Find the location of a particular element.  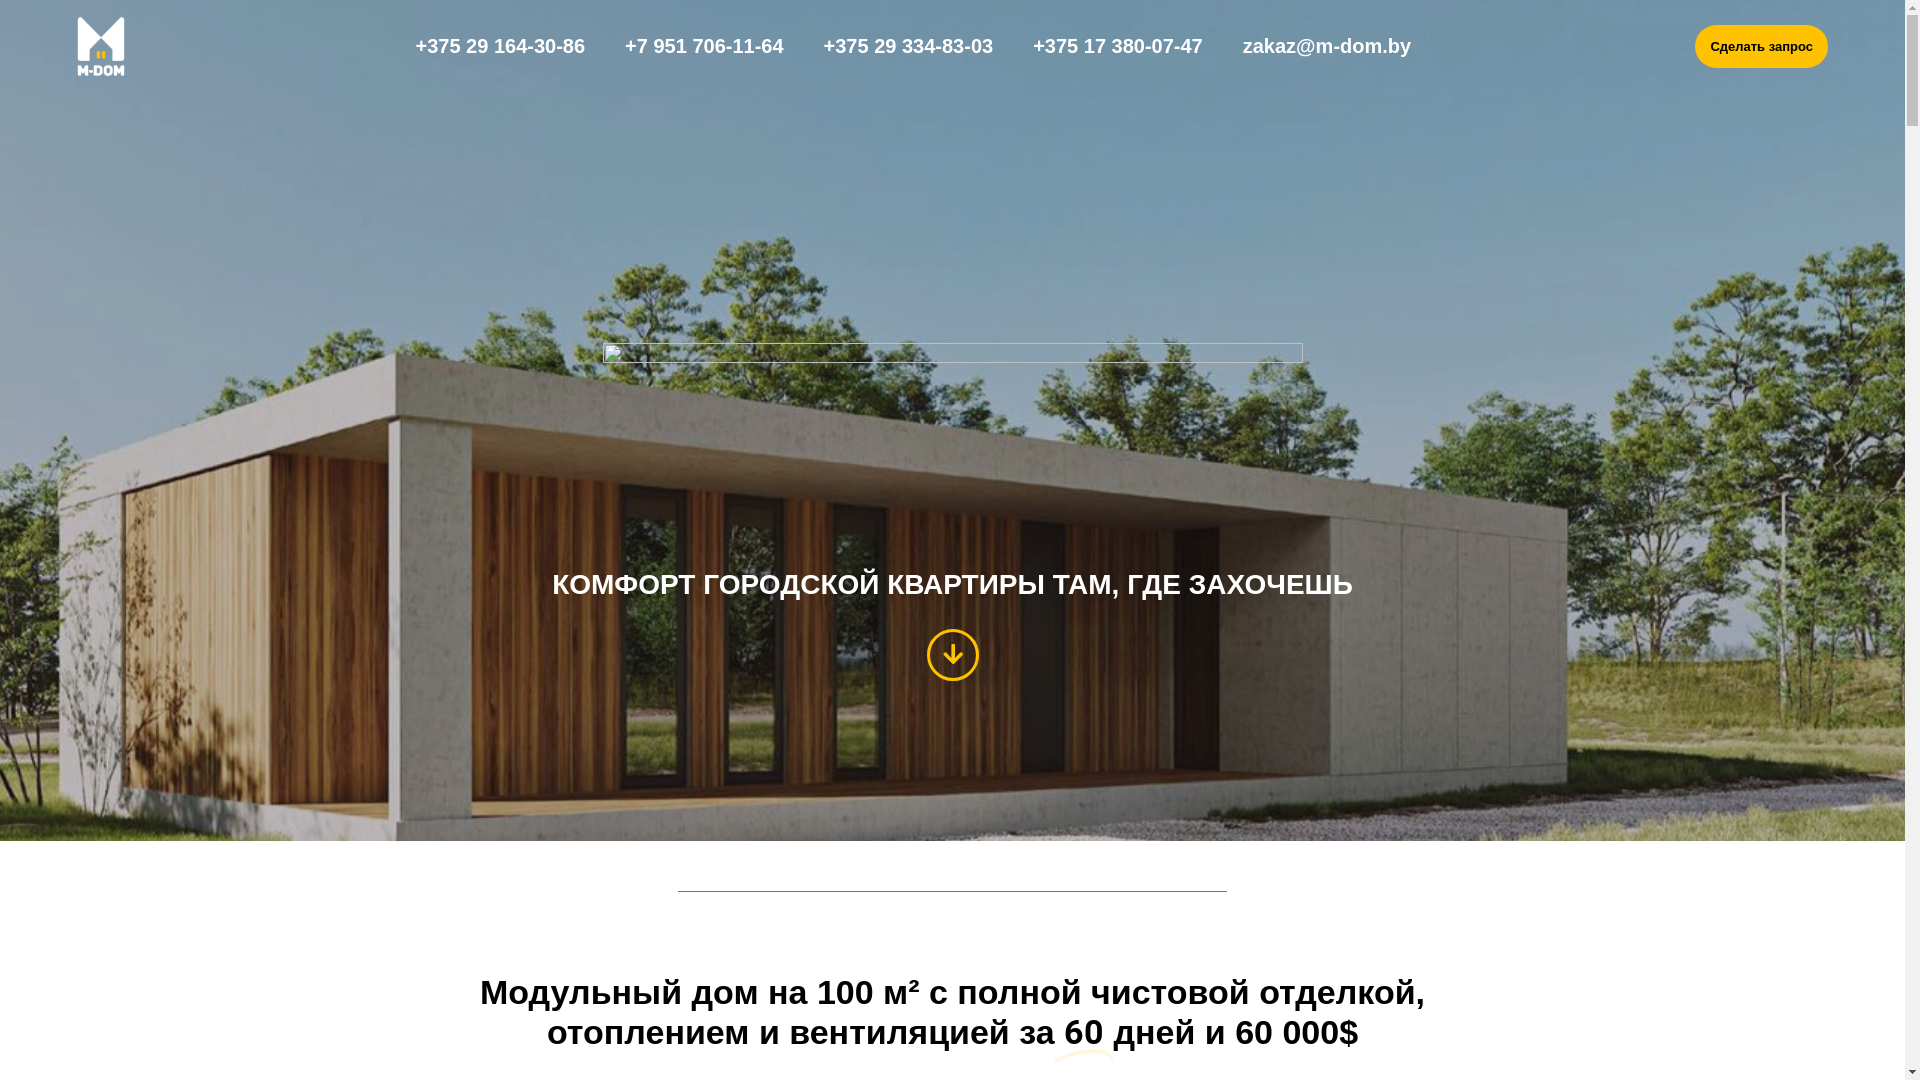

+375 17 380-07-47 is located at coordinates (1118, 46).